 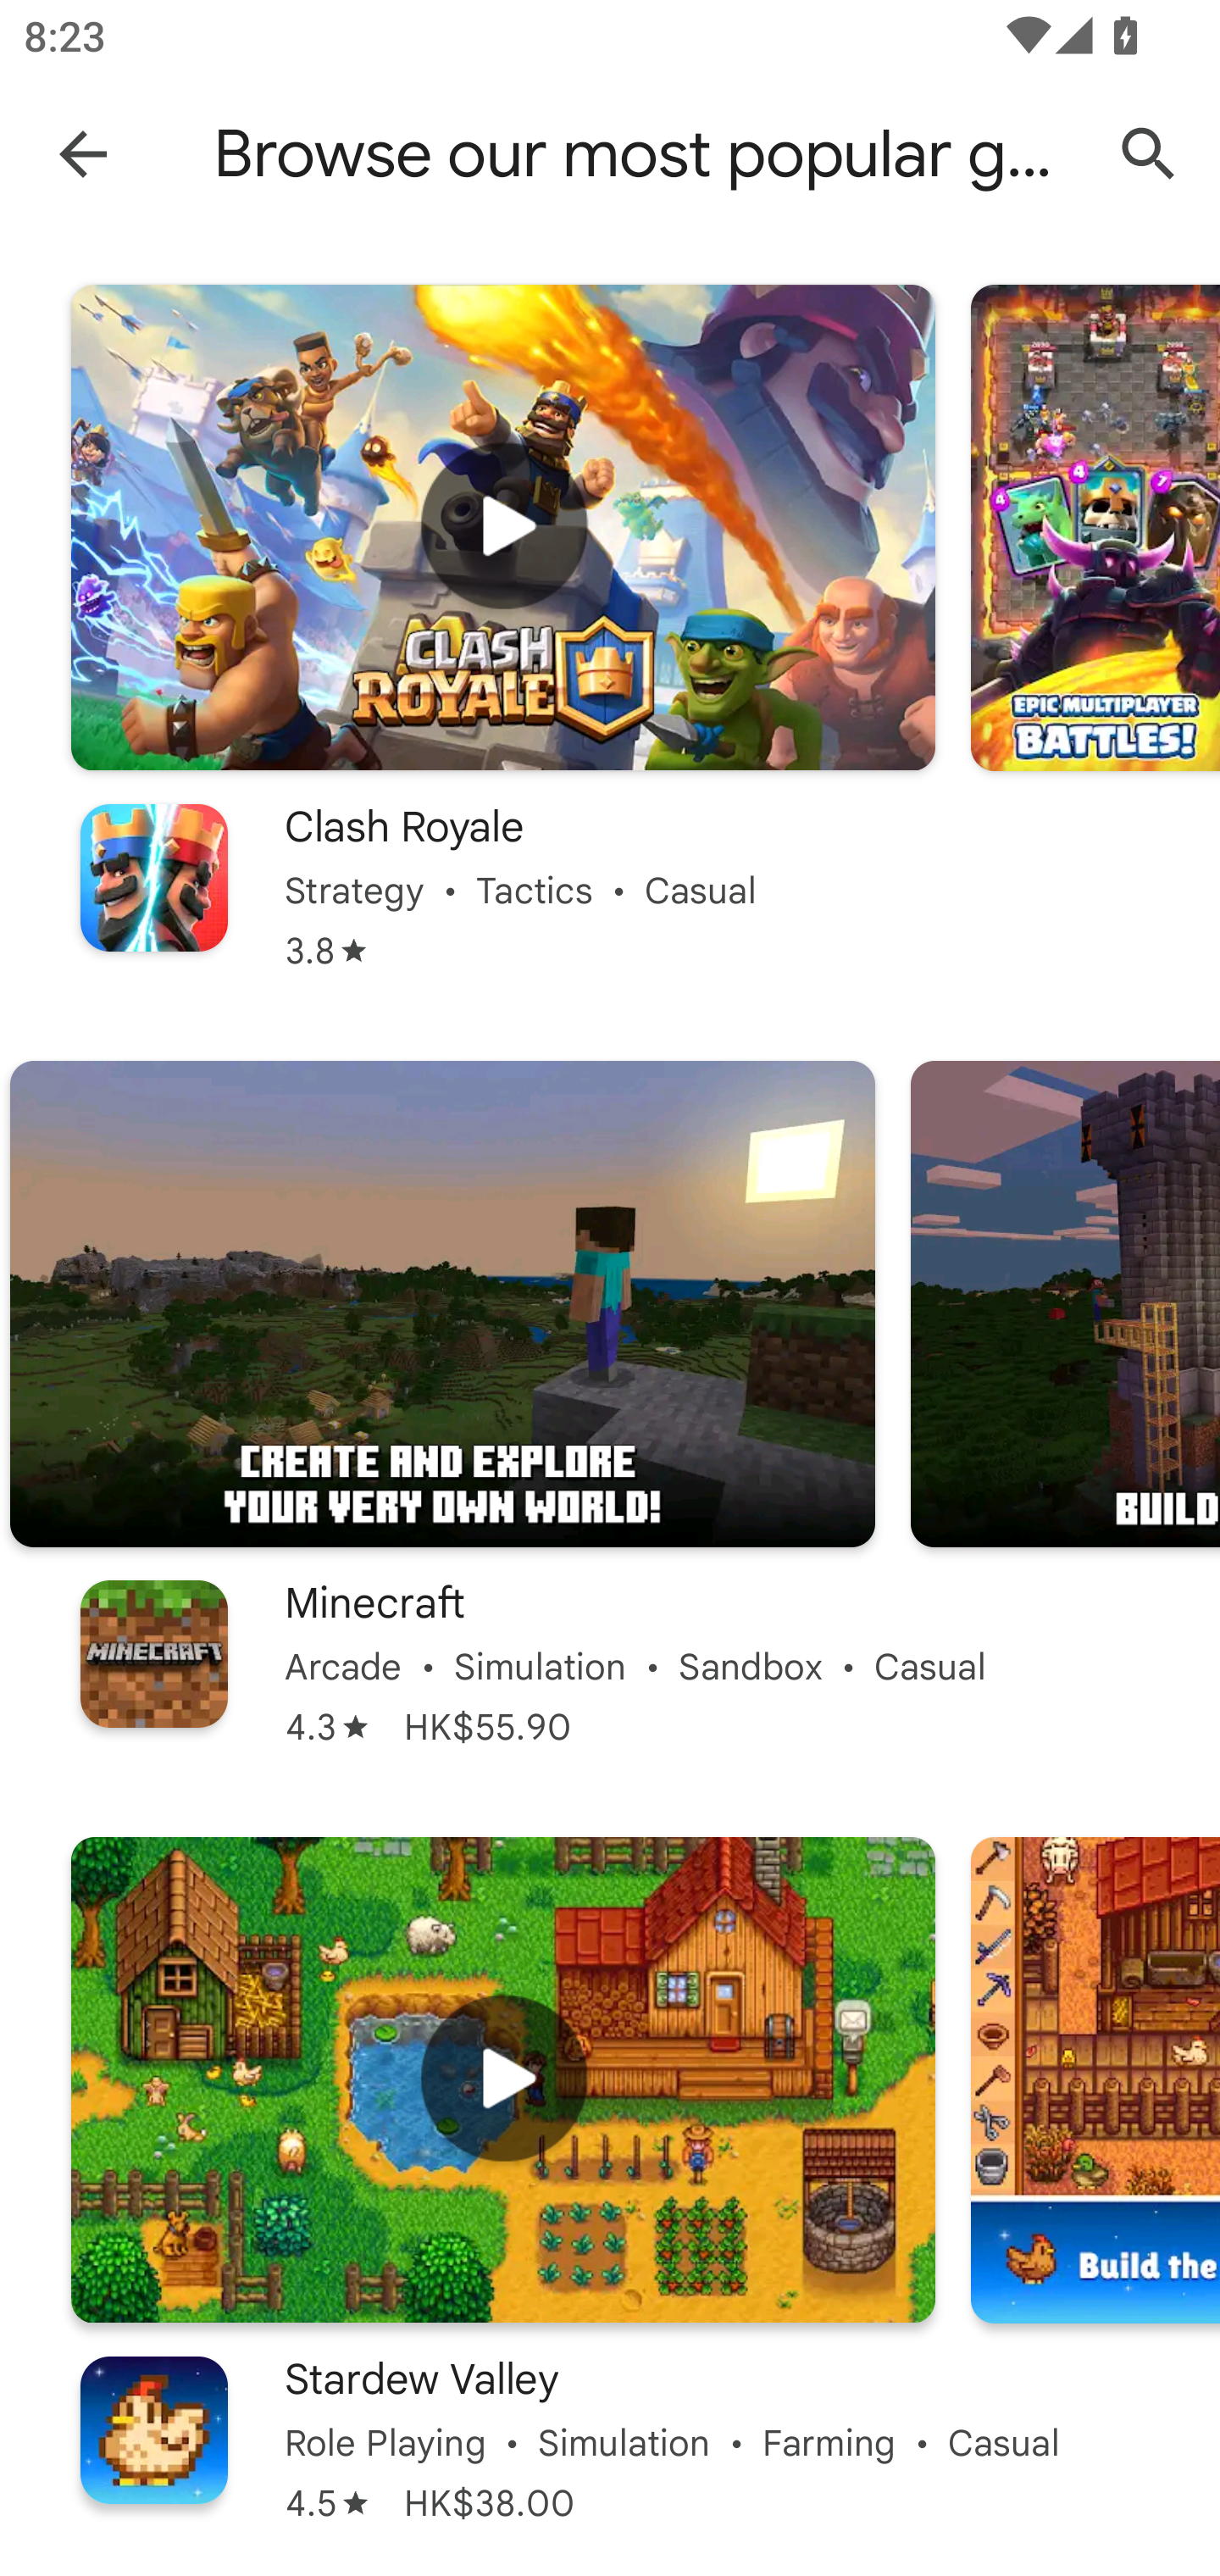 I want to click on Navigate up, so click(x=83, y=153).